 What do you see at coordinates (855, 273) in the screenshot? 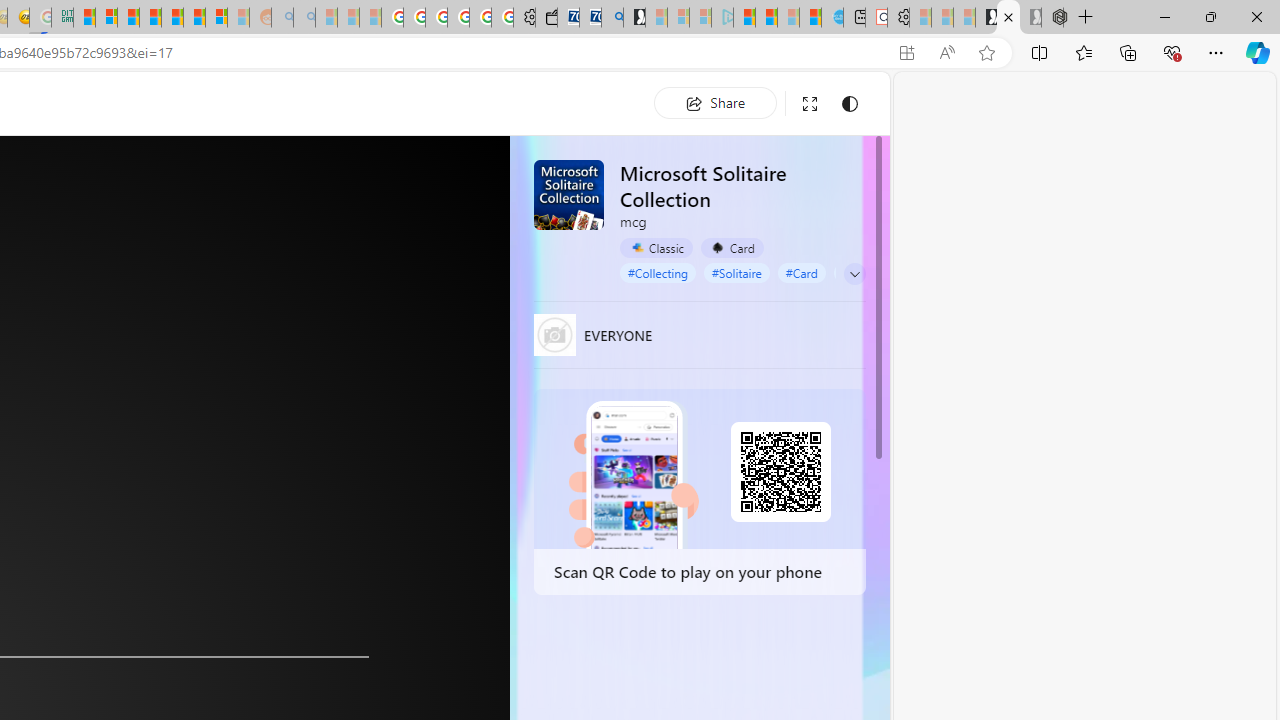
I see `Class: control` at bounding box center [855, 273].